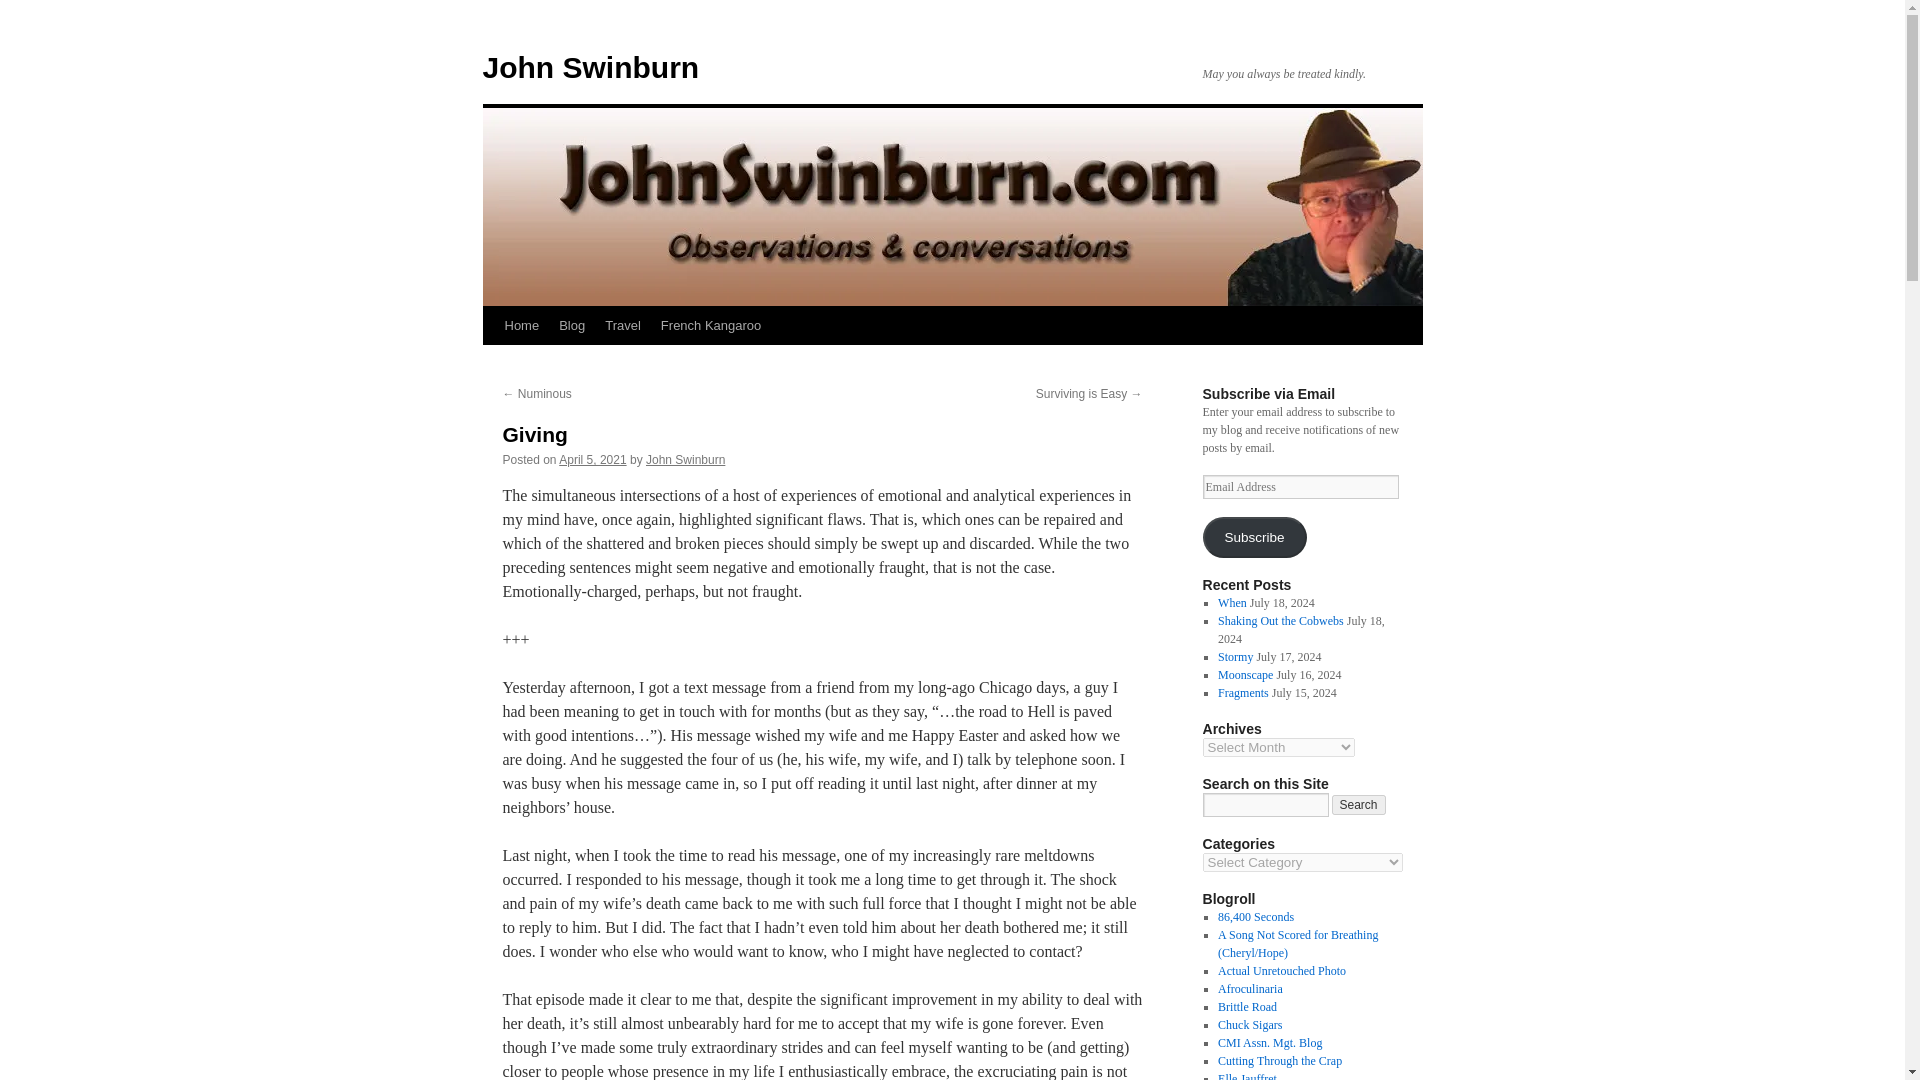  What do you see at coordinates (1253, 538) in the screenshot?
I see `Subscribe` at bounding box center [1253, 538].